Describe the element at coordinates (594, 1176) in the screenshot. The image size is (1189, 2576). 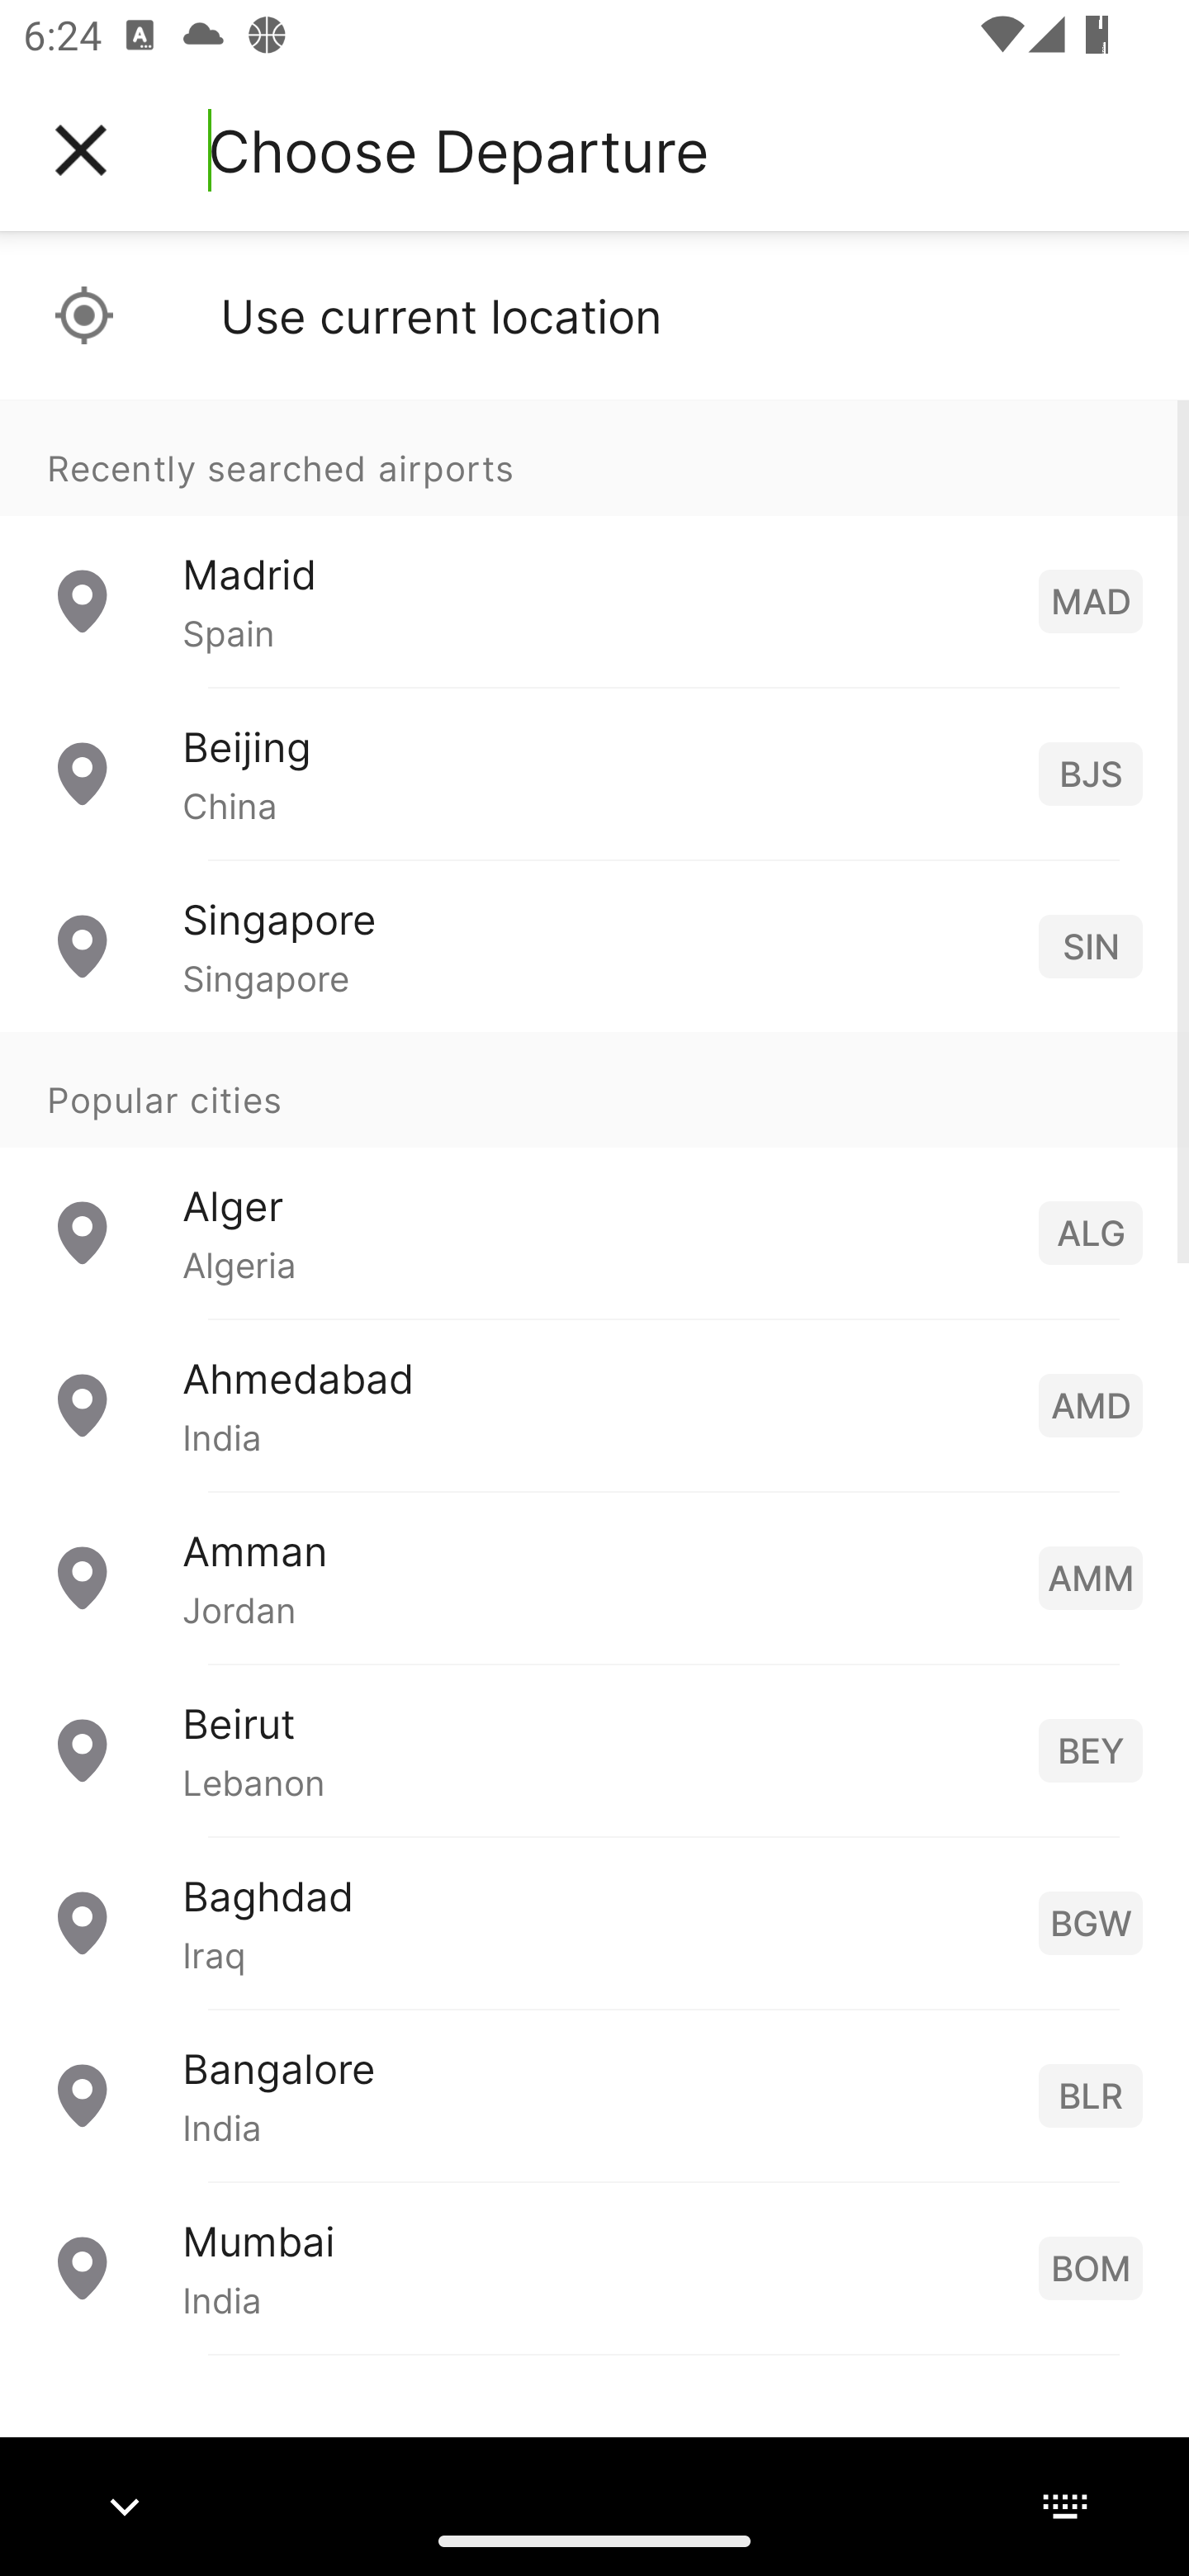
I see `Popular cities Alger Algeria ALG` at that location.